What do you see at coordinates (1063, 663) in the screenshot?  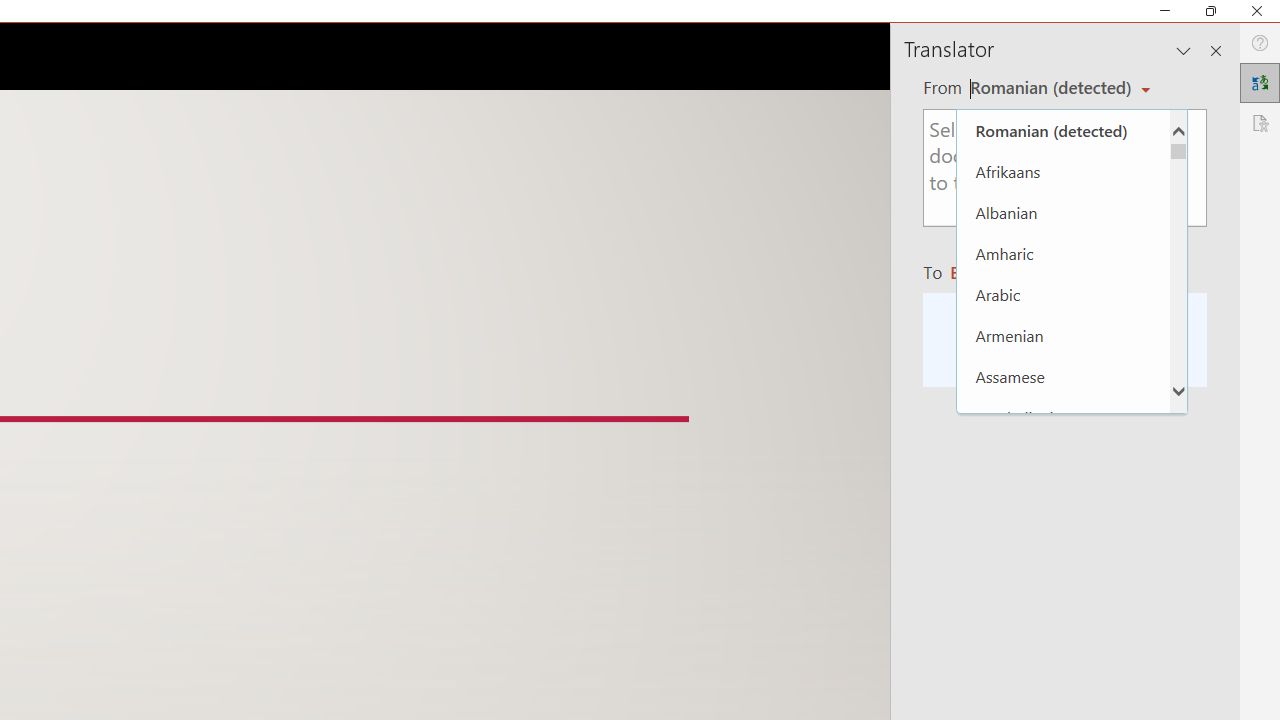 I see `Bosnian` at bounding box center [1063, 663].